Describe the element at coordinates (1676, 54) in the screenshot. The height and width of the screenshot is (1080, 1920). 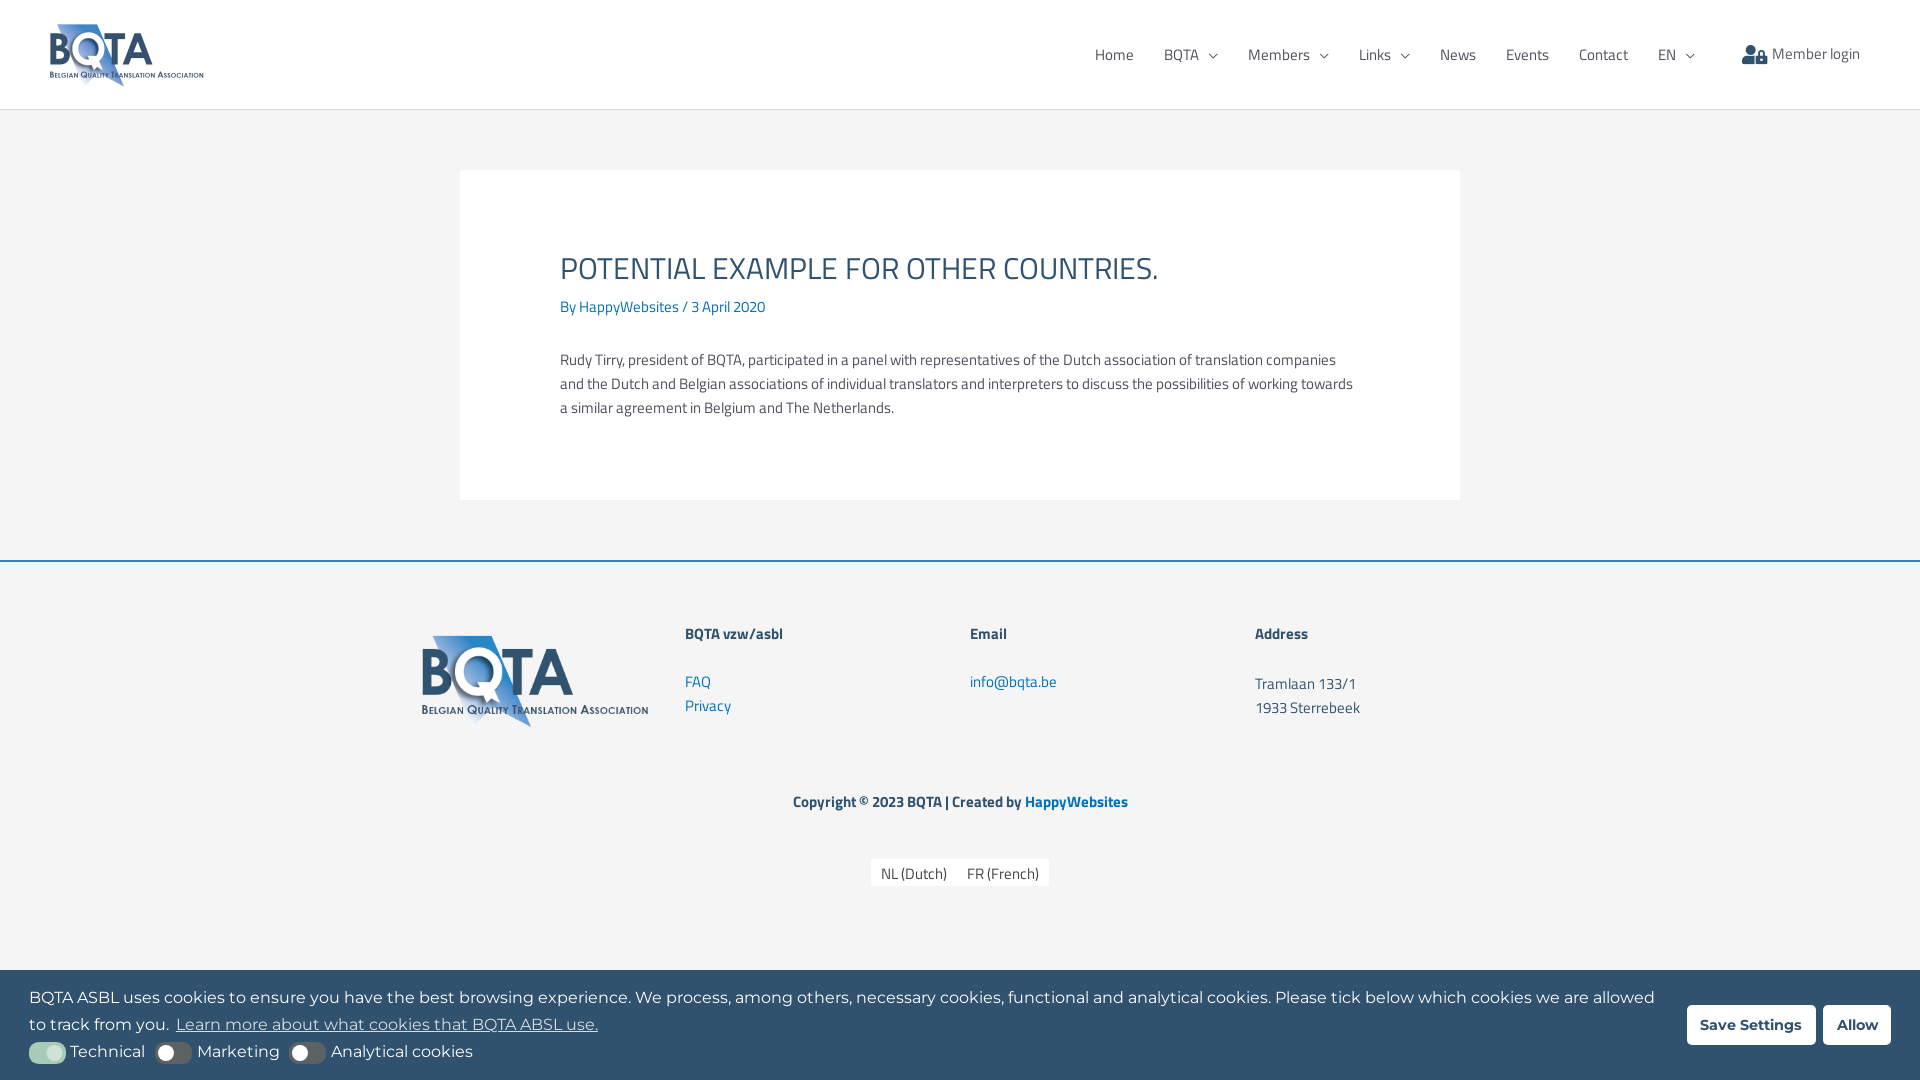
I see `EN` at that location.